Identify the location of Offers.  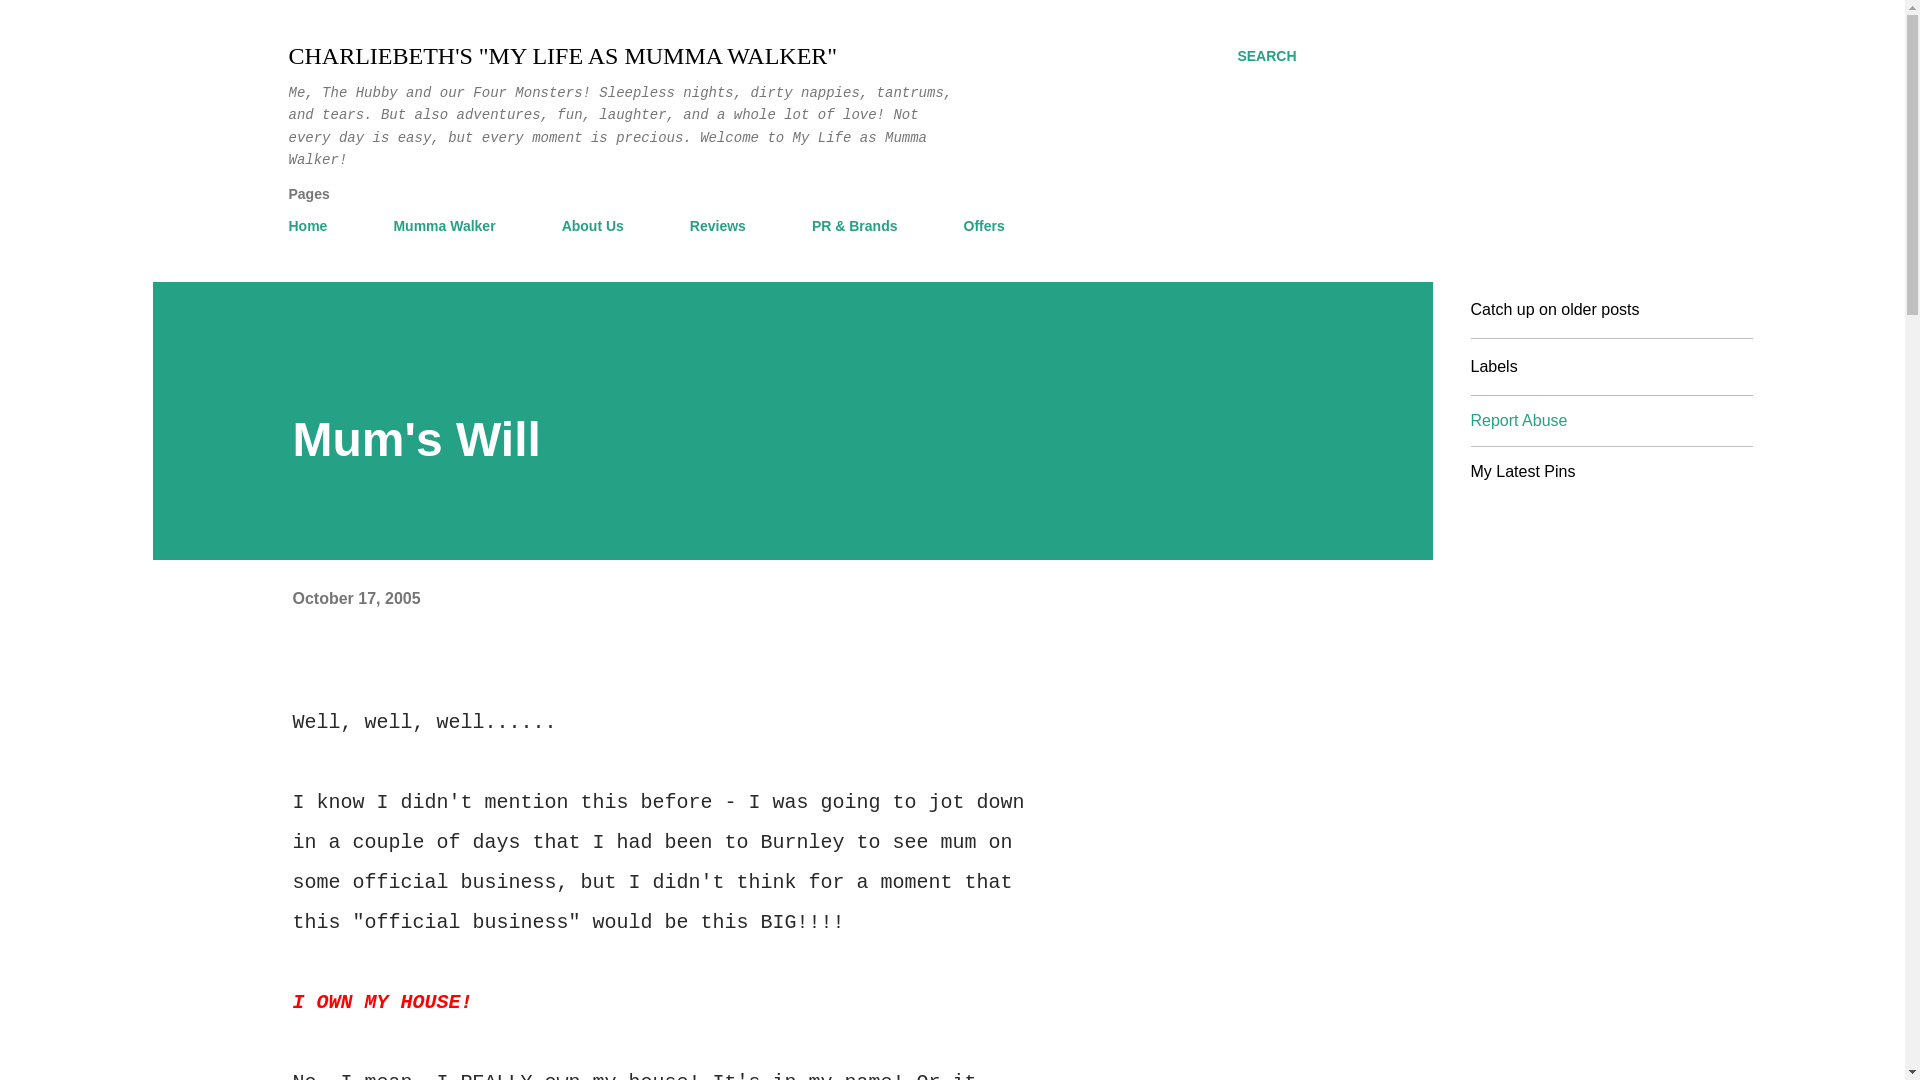
(984, 226).